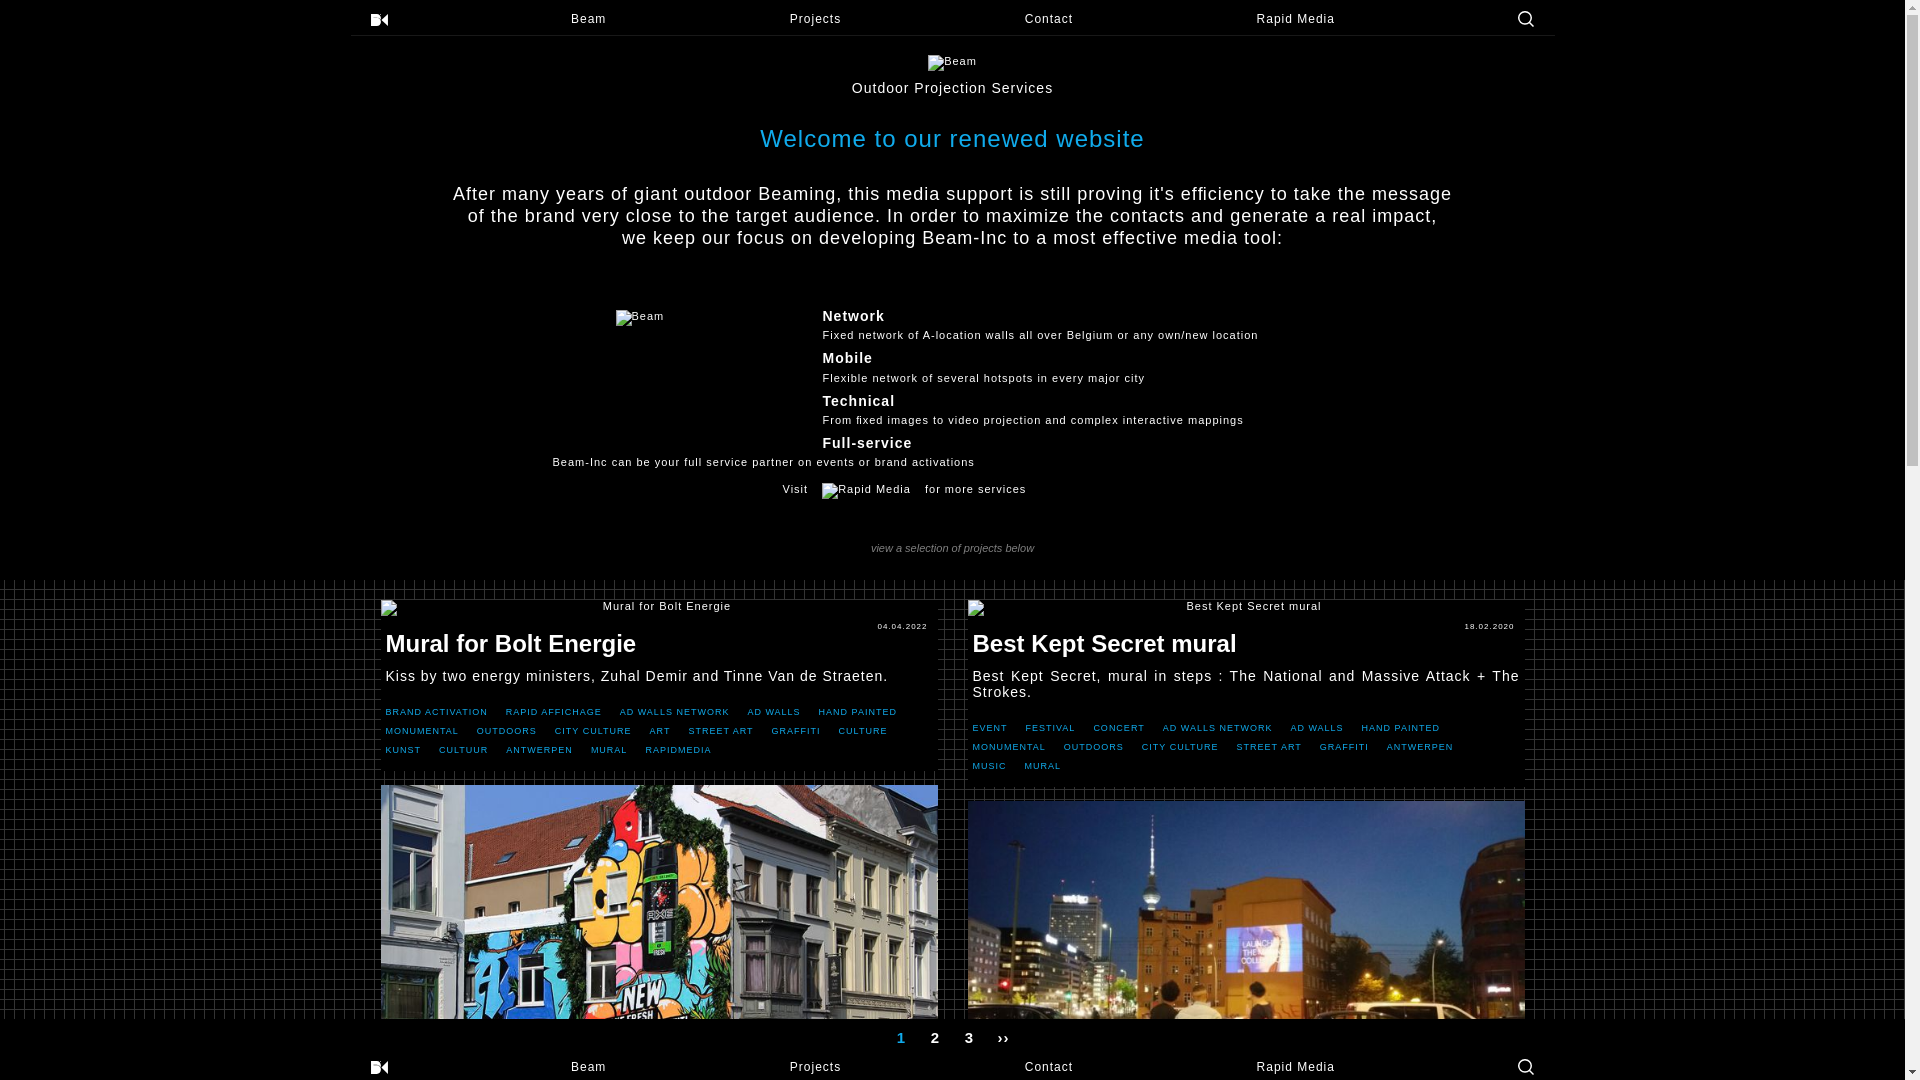  I want to click on Contact, so click(1049, 1067).